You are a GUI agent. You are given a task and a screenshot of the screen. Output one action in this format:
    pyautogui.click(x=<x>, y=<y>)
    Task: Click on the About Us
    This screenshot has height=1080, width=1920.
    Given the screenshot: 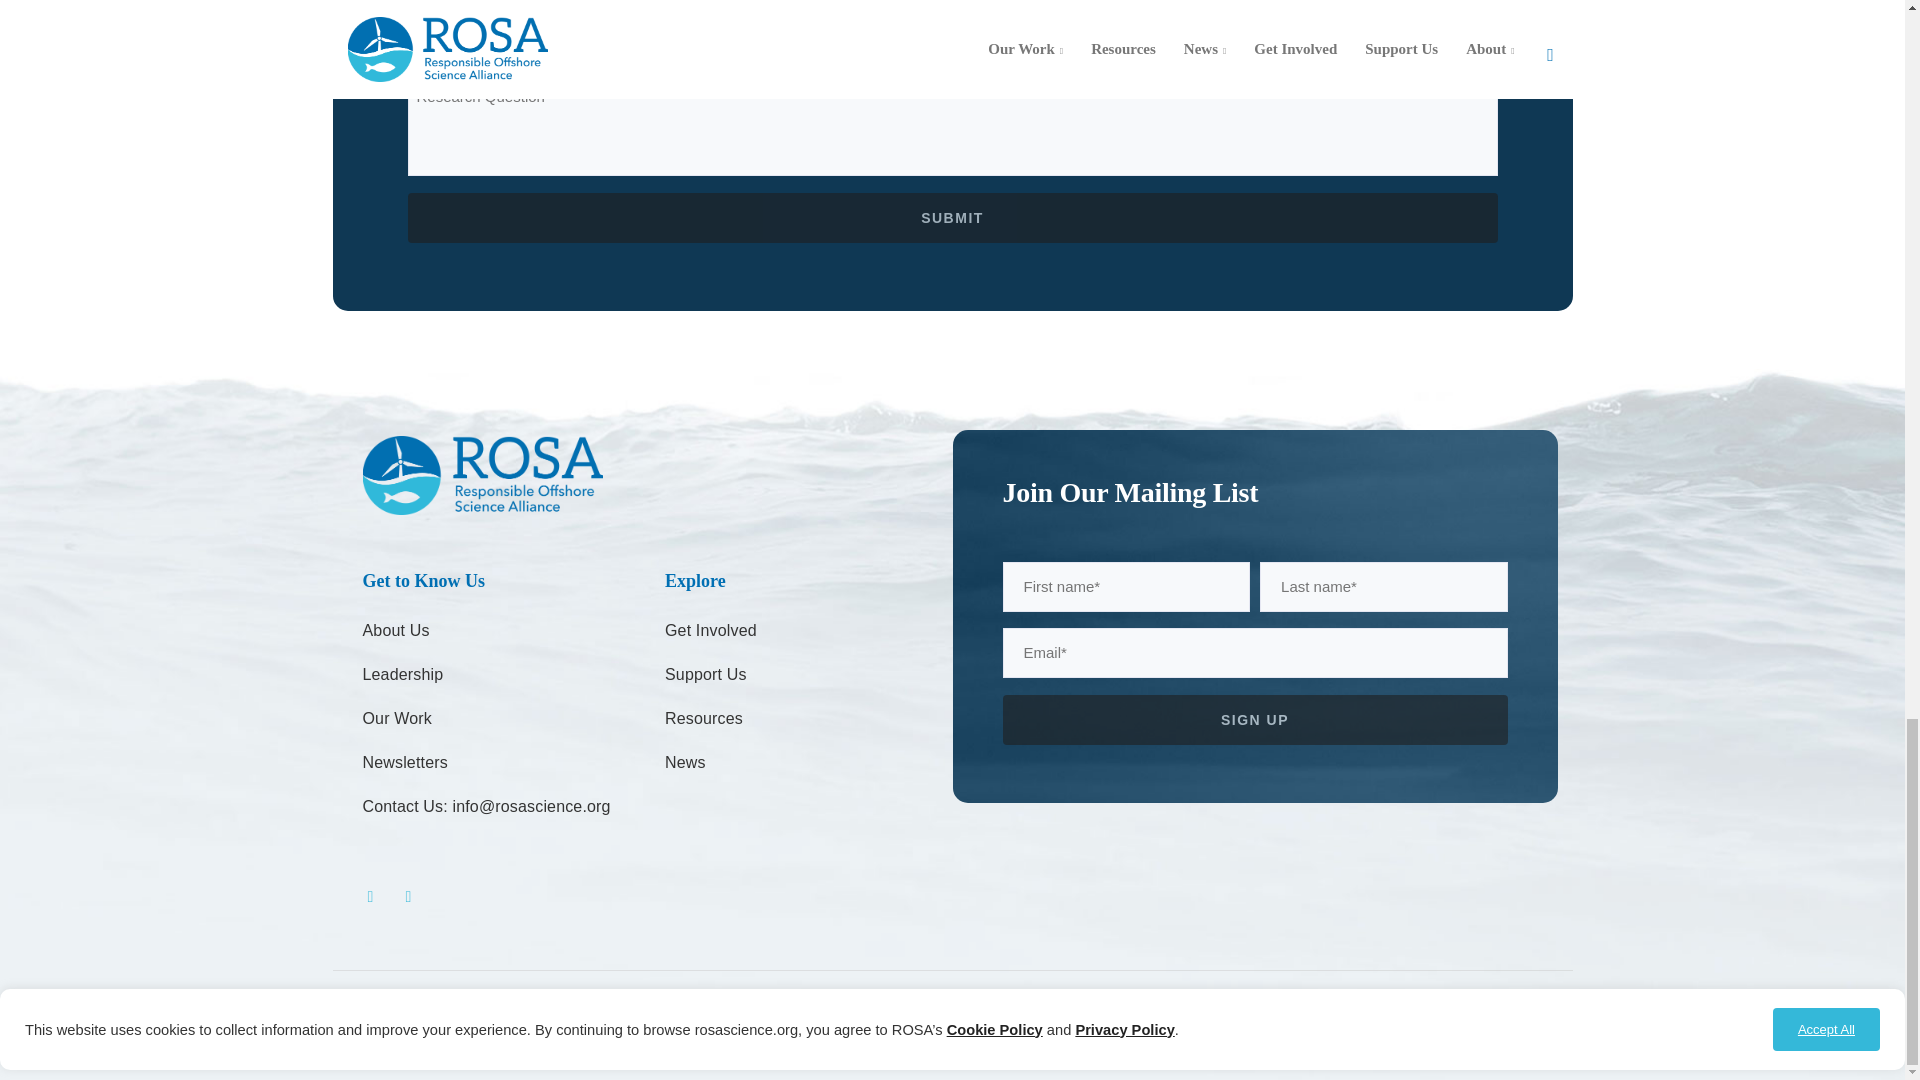 What is the action you would take?
    pyautogui.click(x=395, y=630)
    